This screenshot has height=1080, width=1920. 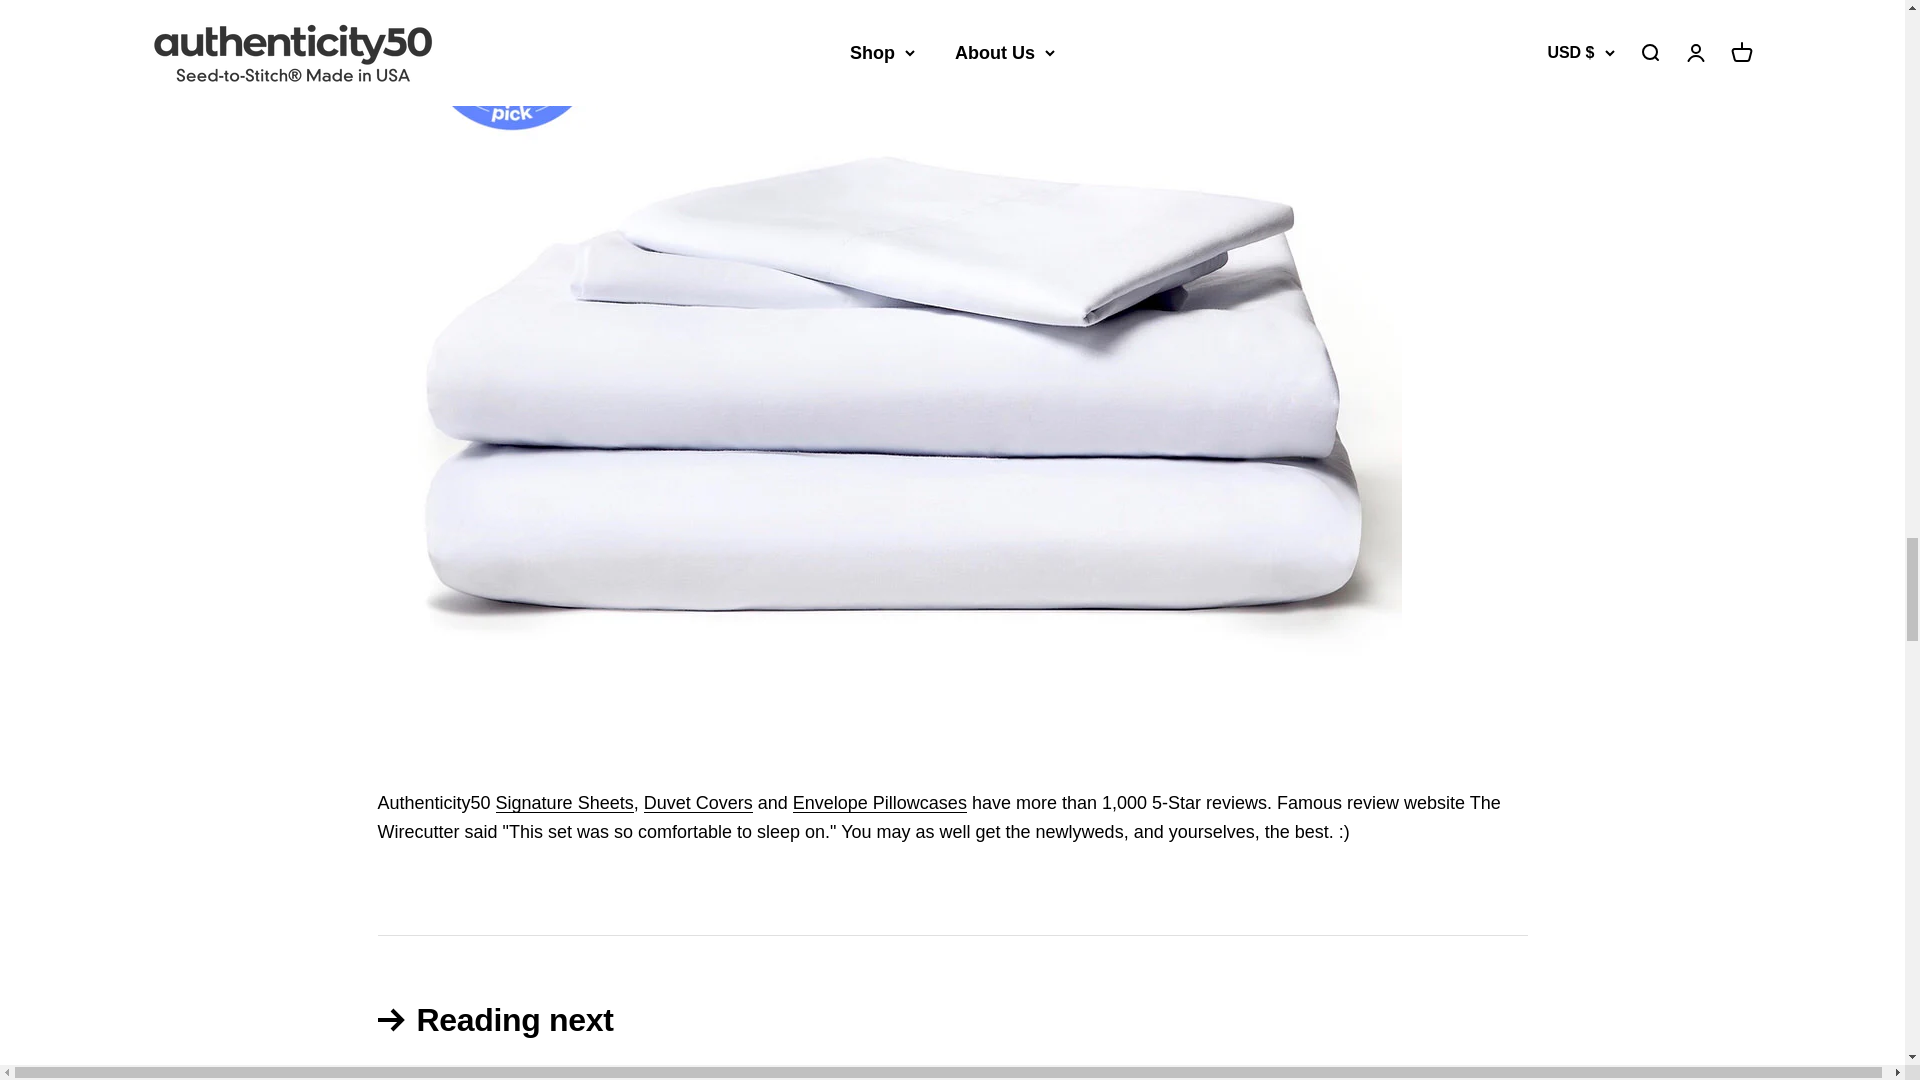 I want to click on american made pima cotton bed sheets, so click(x=564, y=802).